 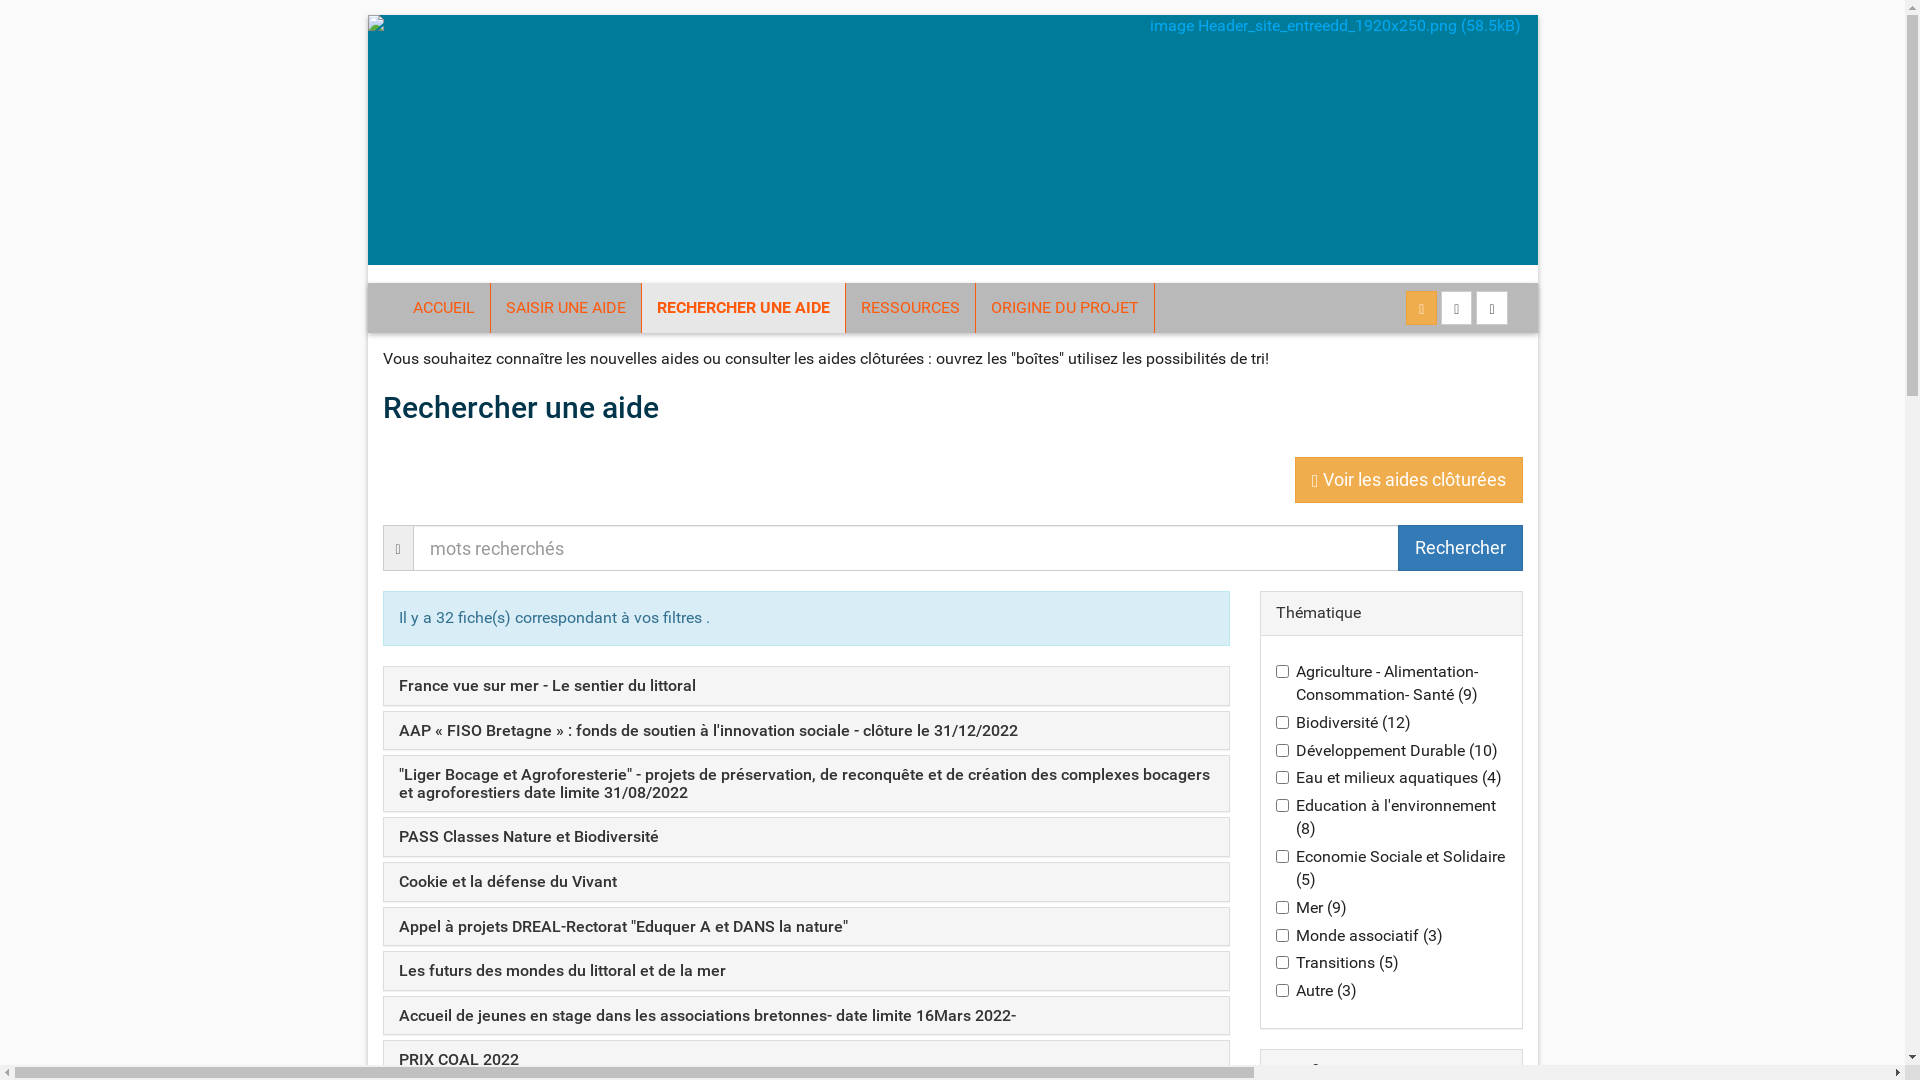 I want to click on ACCUEIL, so click(x=444, y=308).